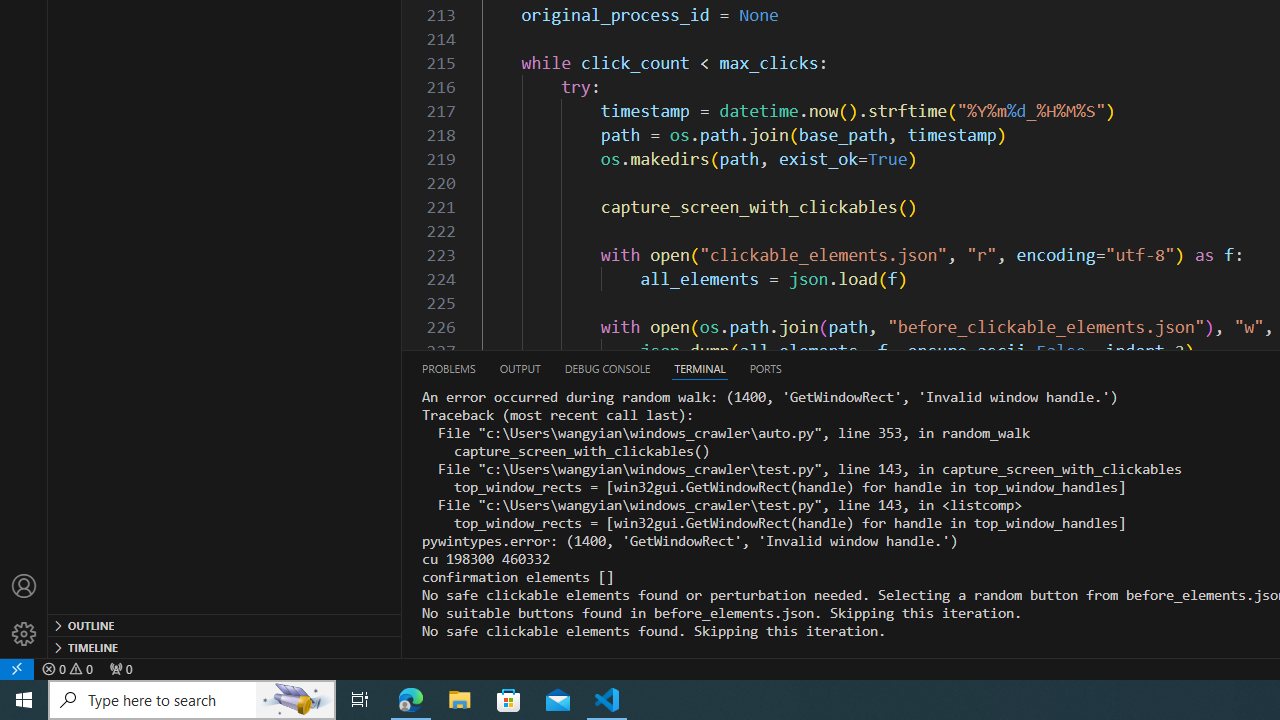 The image size is (1280, 720). I want to click on Outline Section, so click(224, 624).